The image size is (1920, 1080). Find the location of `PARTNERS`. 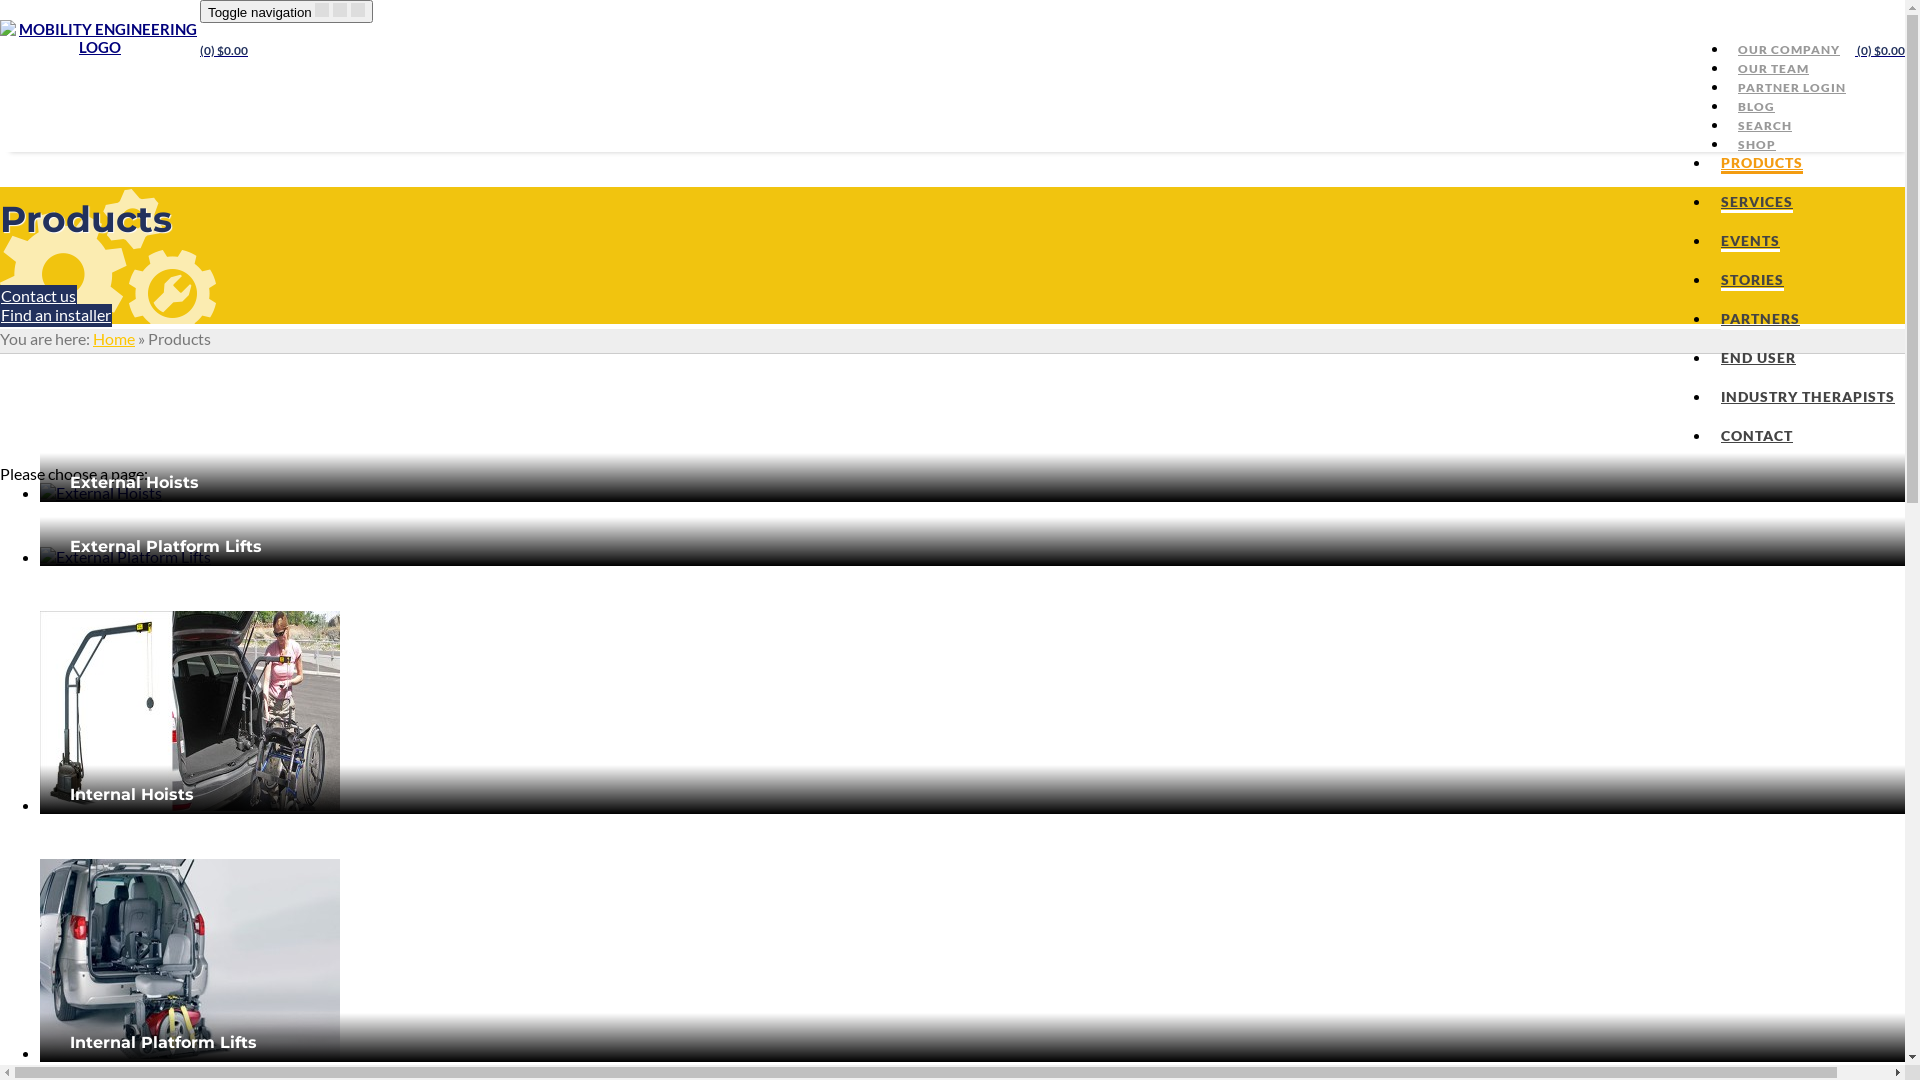

PARTNERS is located at coordinates (1760, 320).